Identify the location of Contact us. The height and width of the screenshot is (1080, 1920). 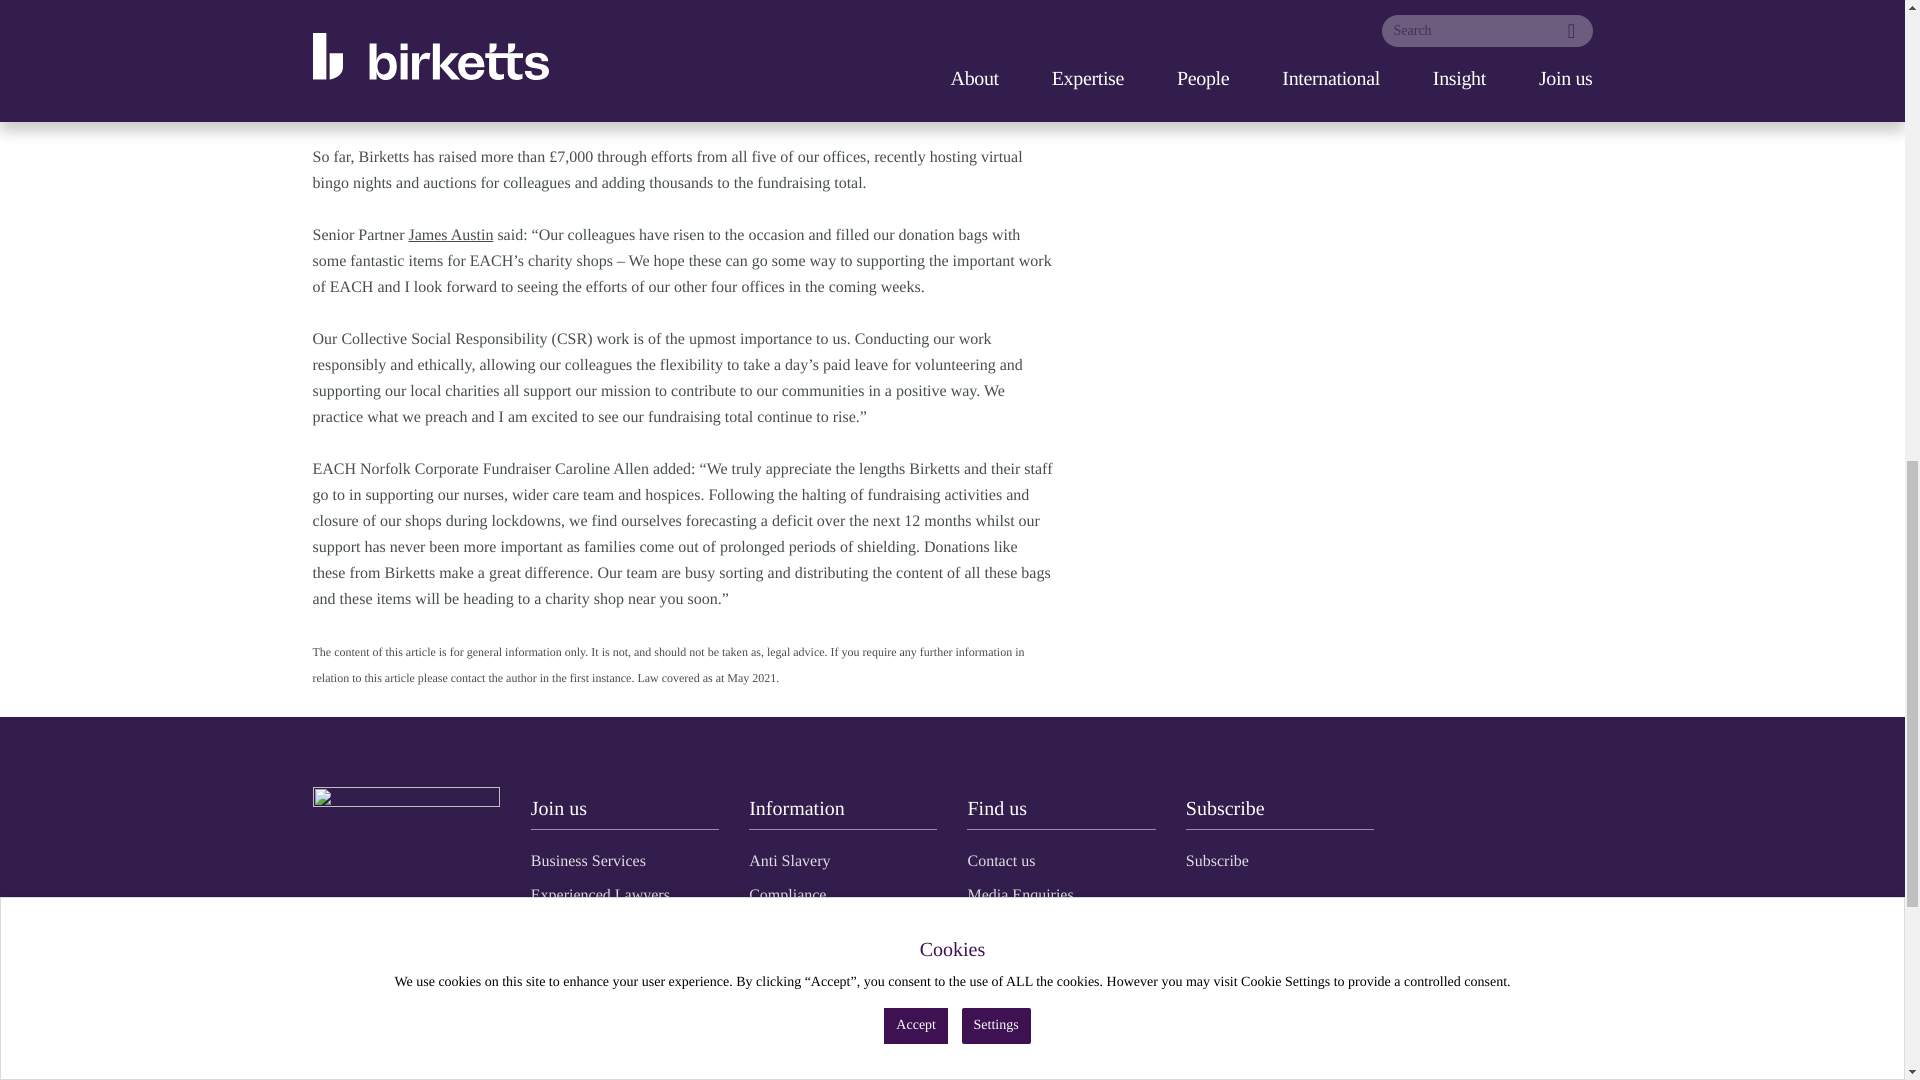
(1000, 860).